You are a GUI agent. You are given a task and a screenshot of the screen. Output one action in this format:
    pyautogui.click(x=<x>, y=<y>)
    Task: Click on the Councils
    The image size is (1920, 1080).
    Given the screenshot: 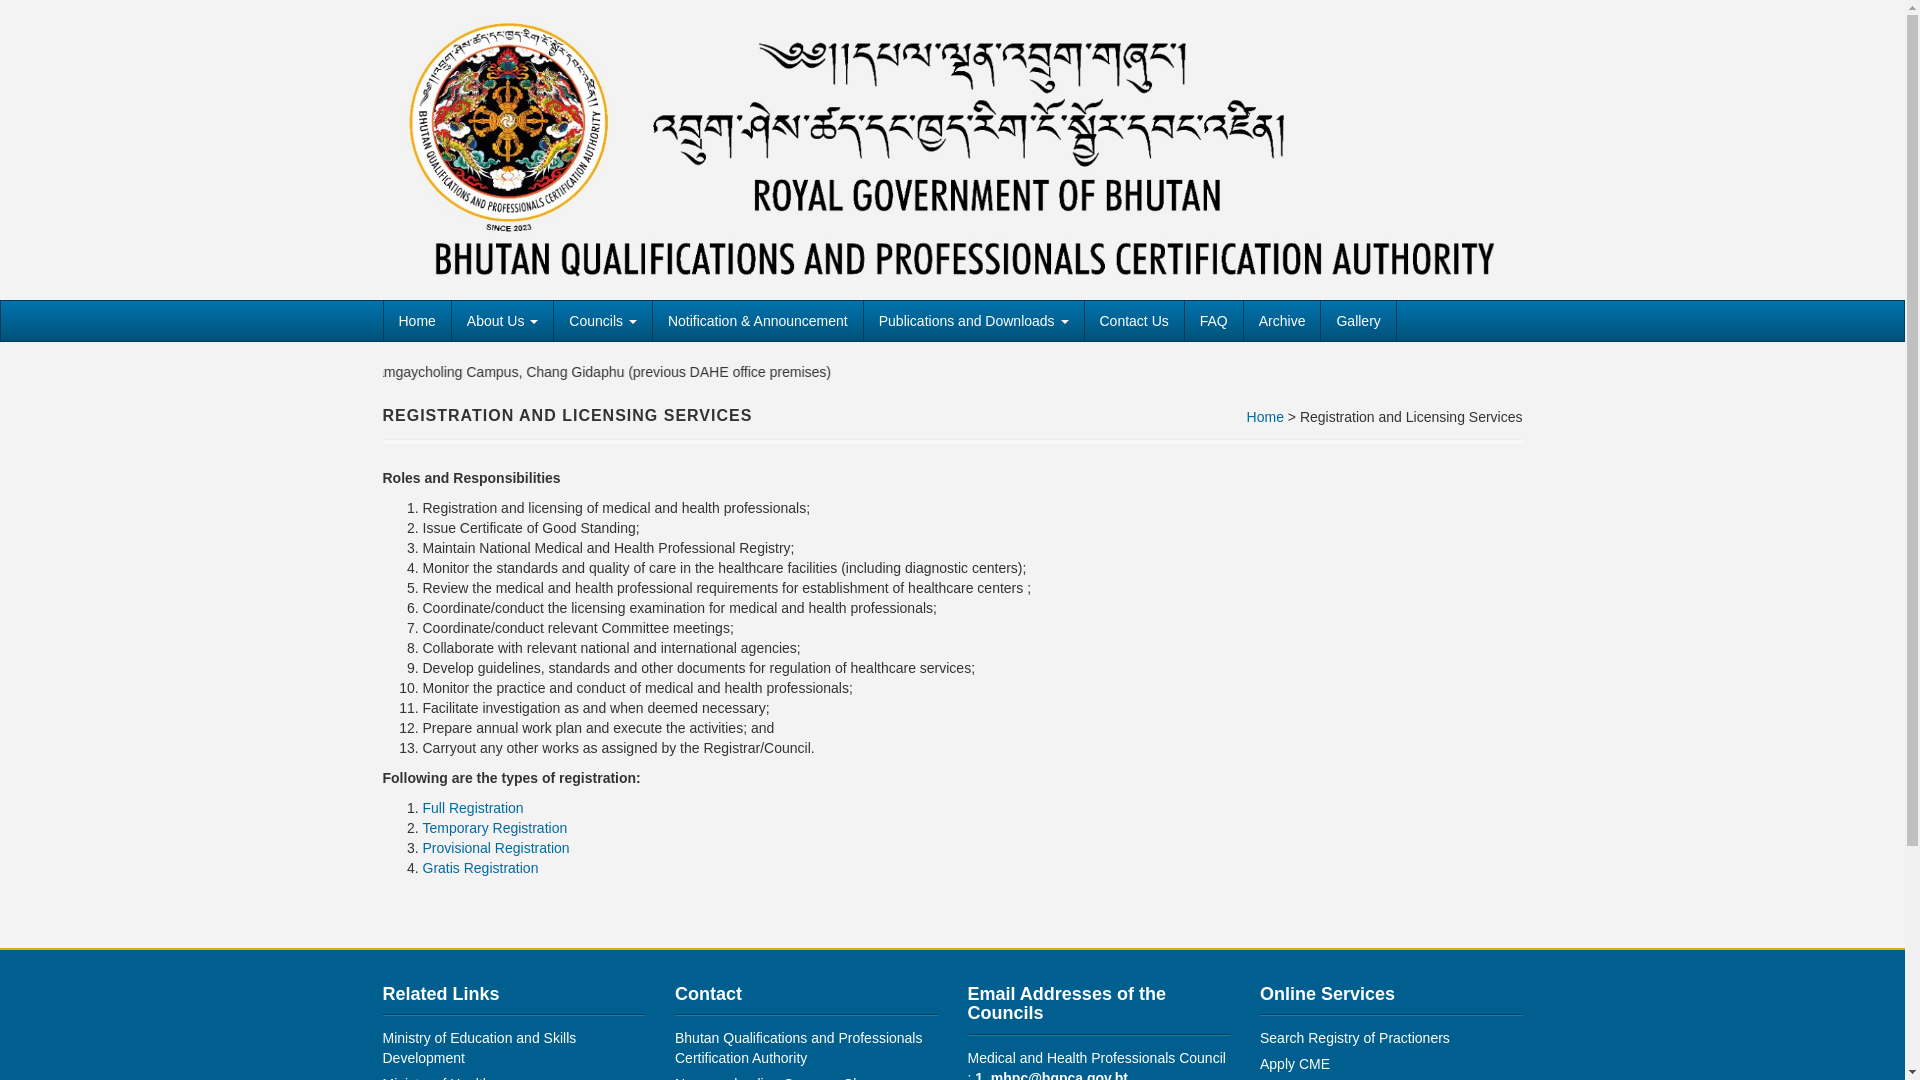 What is the action you would take?
    pyautogui.click(x=602, y=321)
    